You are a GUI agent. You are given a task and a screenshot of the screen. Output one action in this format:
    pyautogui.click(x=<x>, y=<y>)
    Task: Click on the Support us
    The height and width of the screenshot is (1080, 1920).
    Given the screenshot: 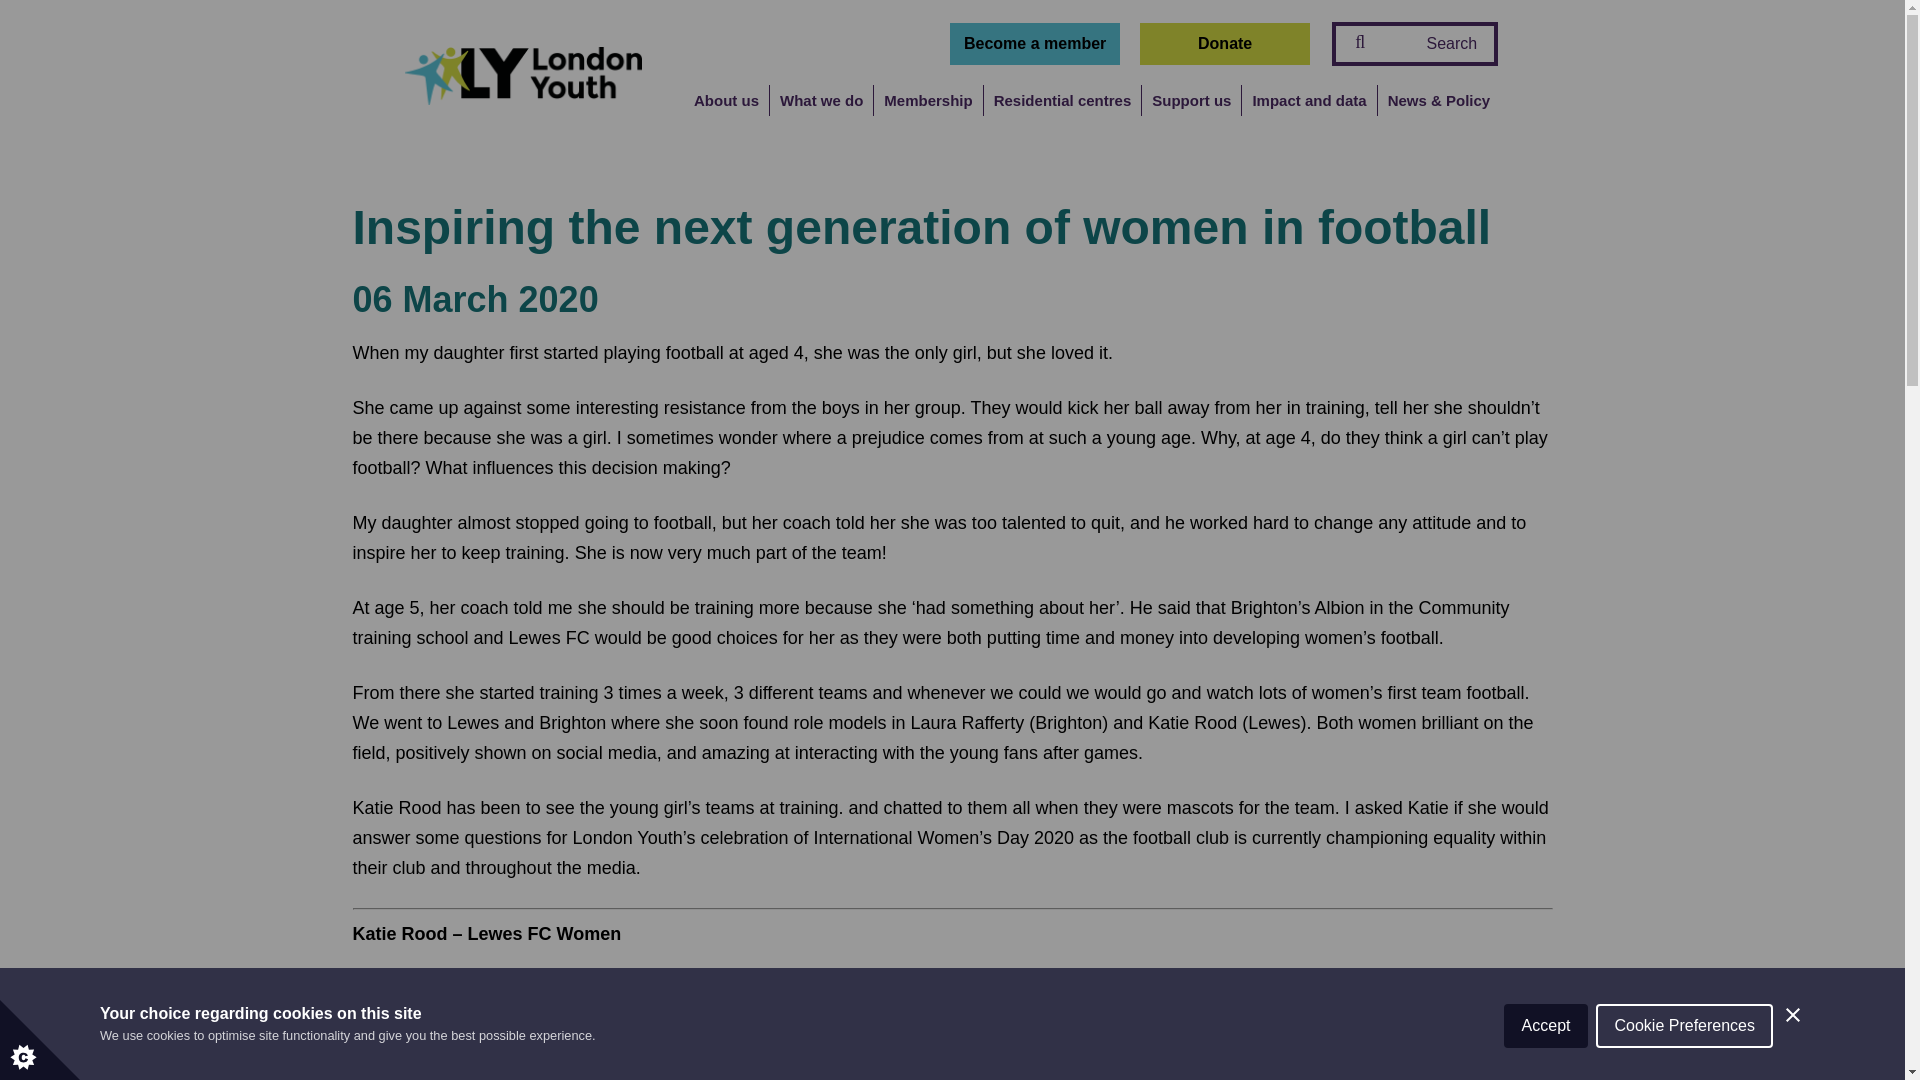 What is the action you would take?
    pyautogui.click(x=1191, y=115)
    